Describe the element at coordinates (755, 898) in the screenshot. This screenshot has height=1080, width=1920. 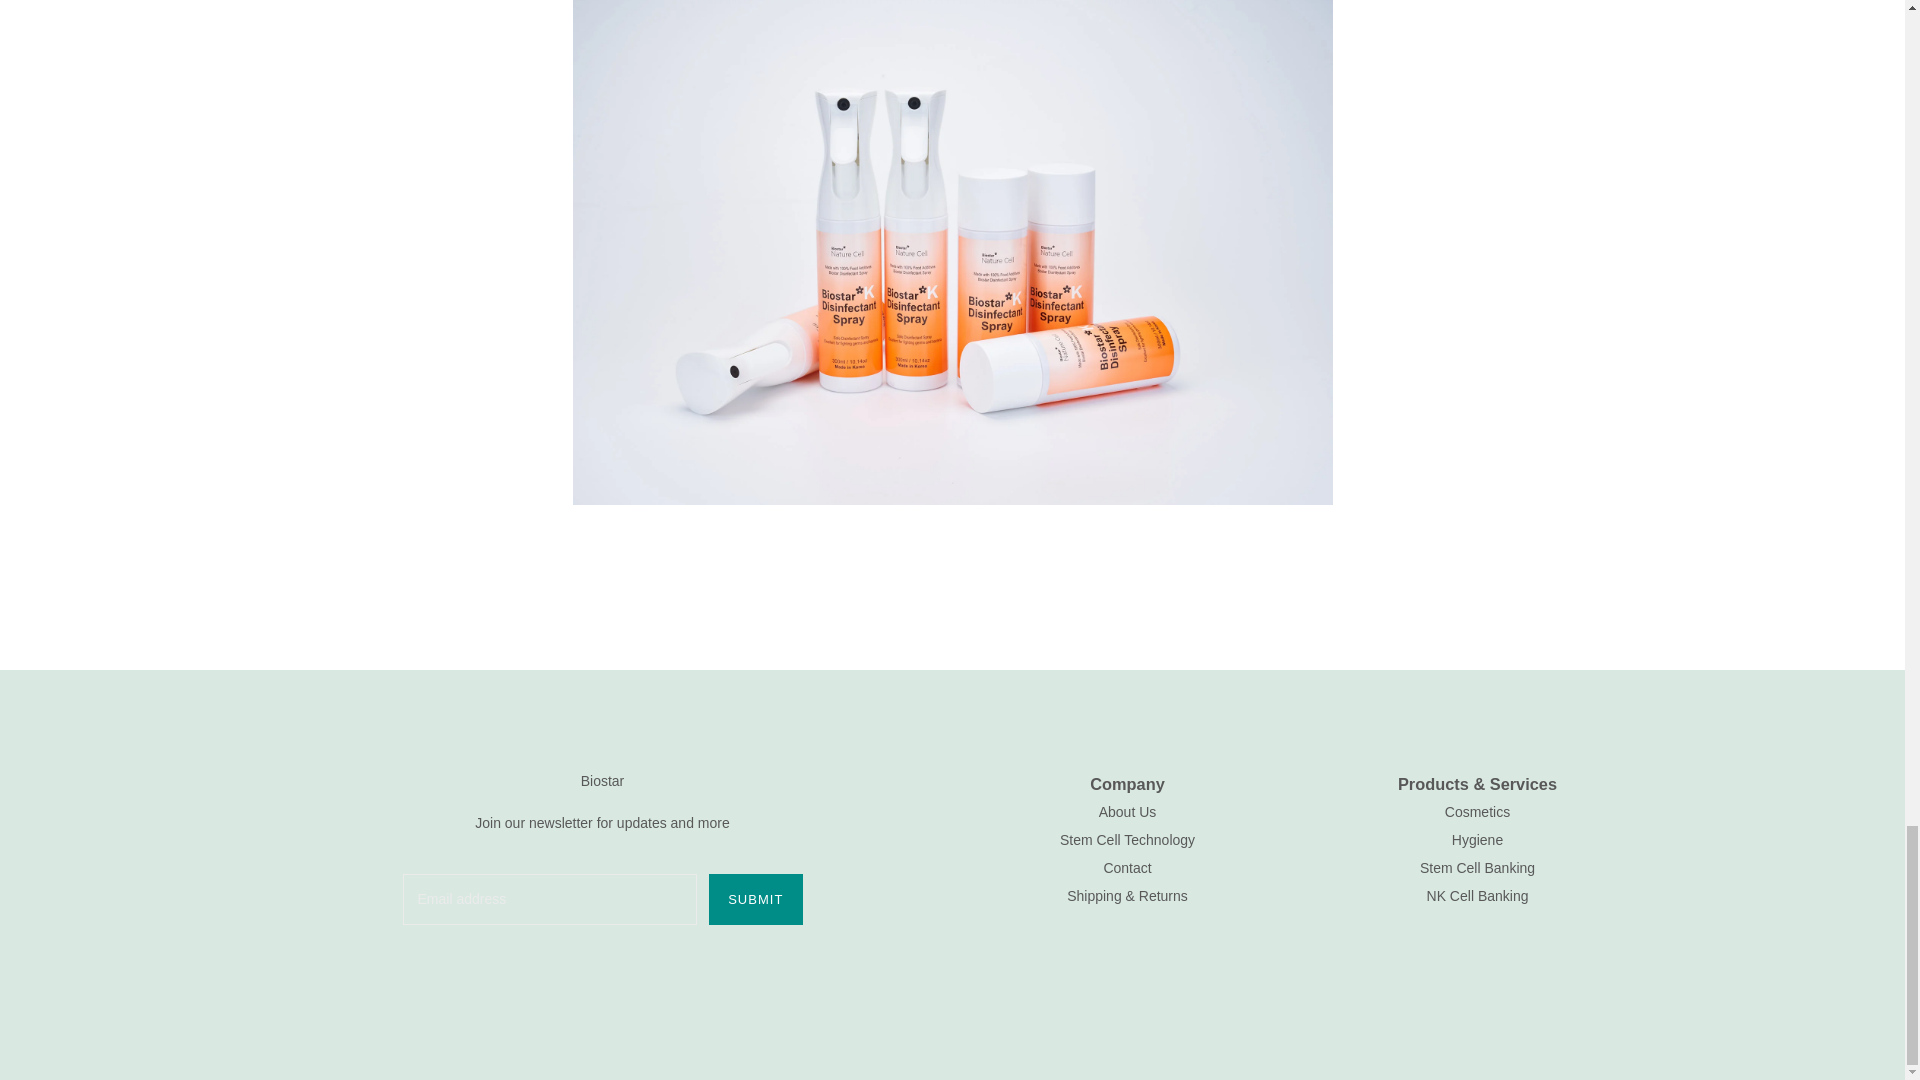
I see `Submit` at that location.